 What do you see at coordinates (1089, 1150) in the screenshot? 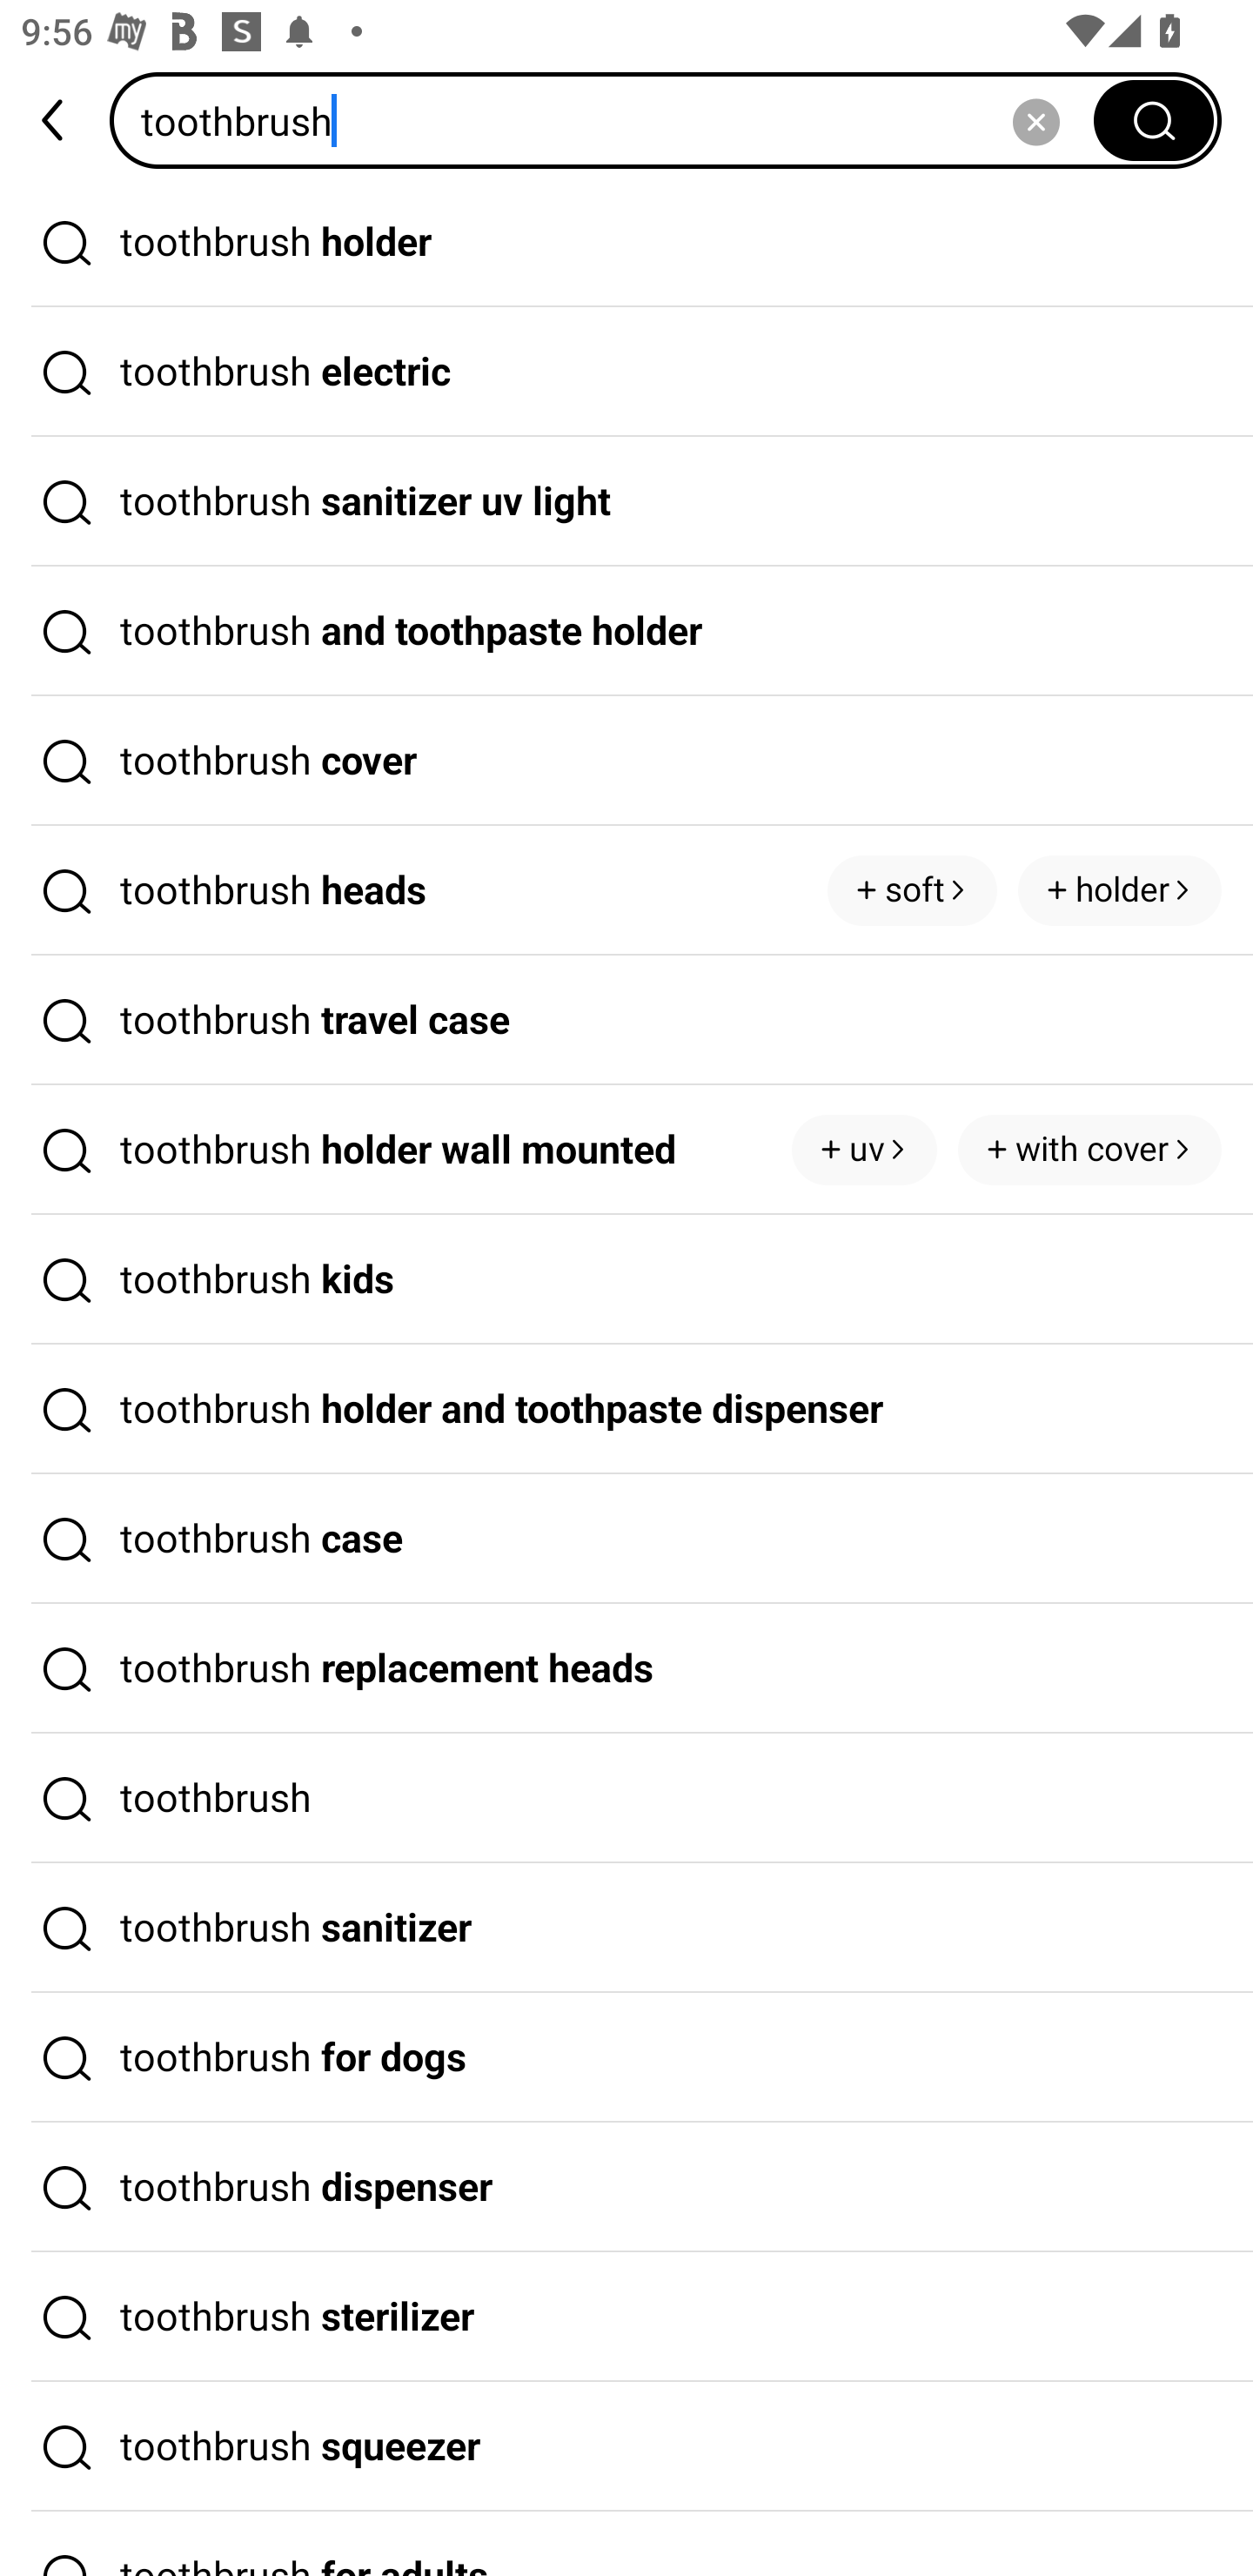
I see `with cover` at bounding box center [1089, 1150].